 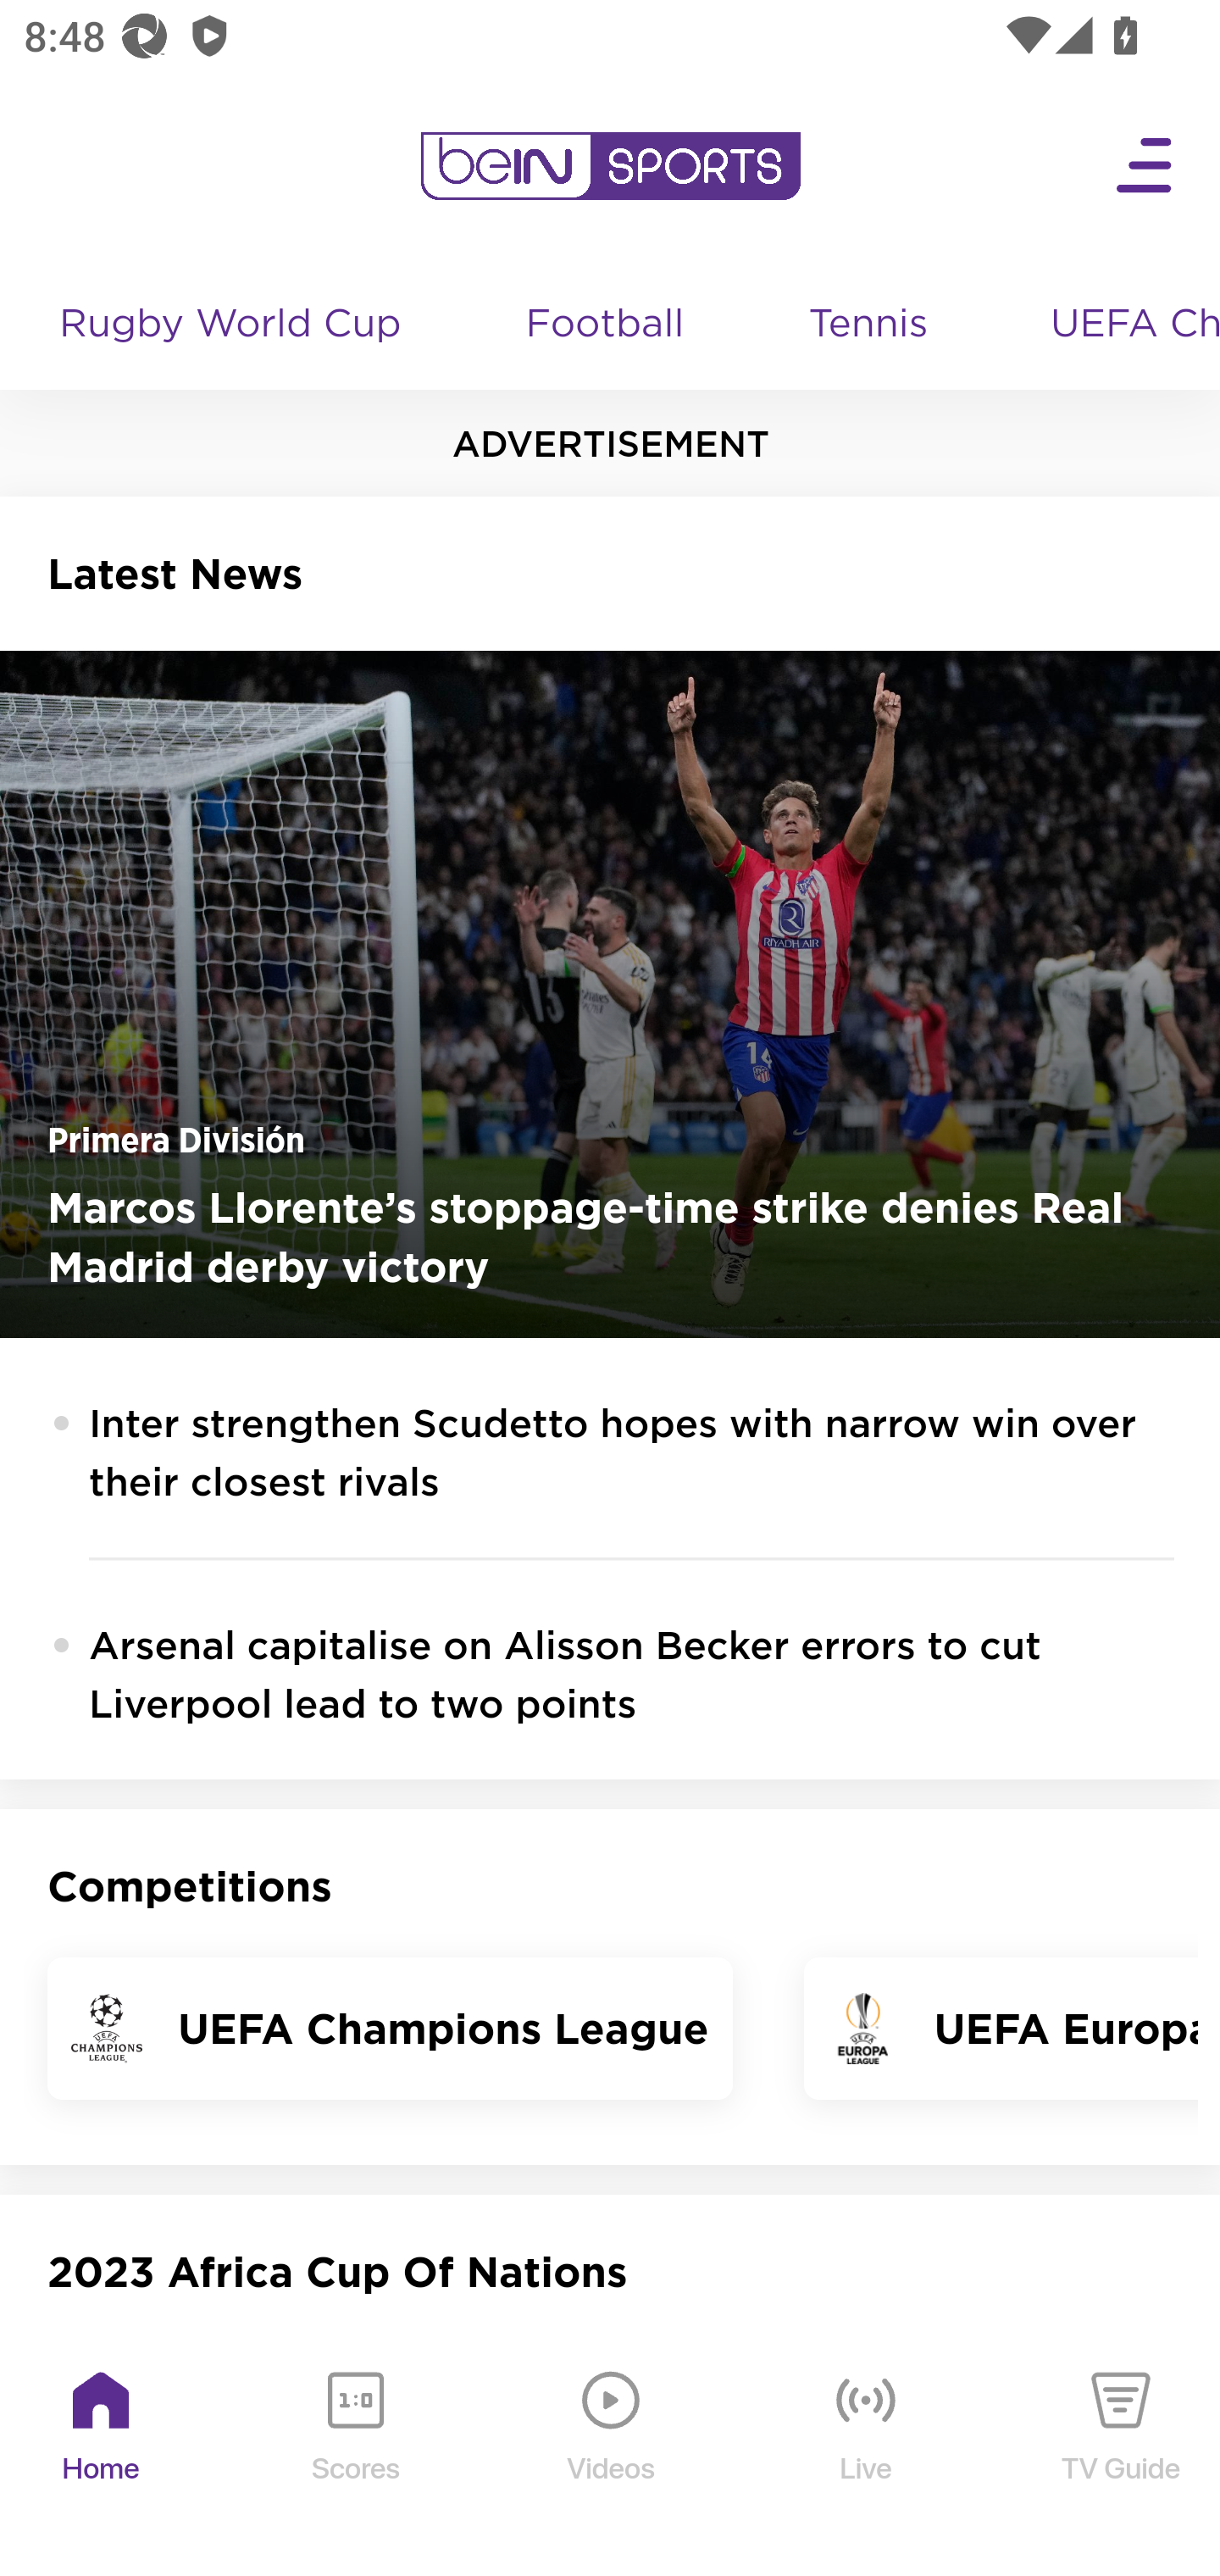 What do you see at coordinates (1145, 166) in the screenshot?
I see `Open Menu Icon` at bounding box center [1145, 166].